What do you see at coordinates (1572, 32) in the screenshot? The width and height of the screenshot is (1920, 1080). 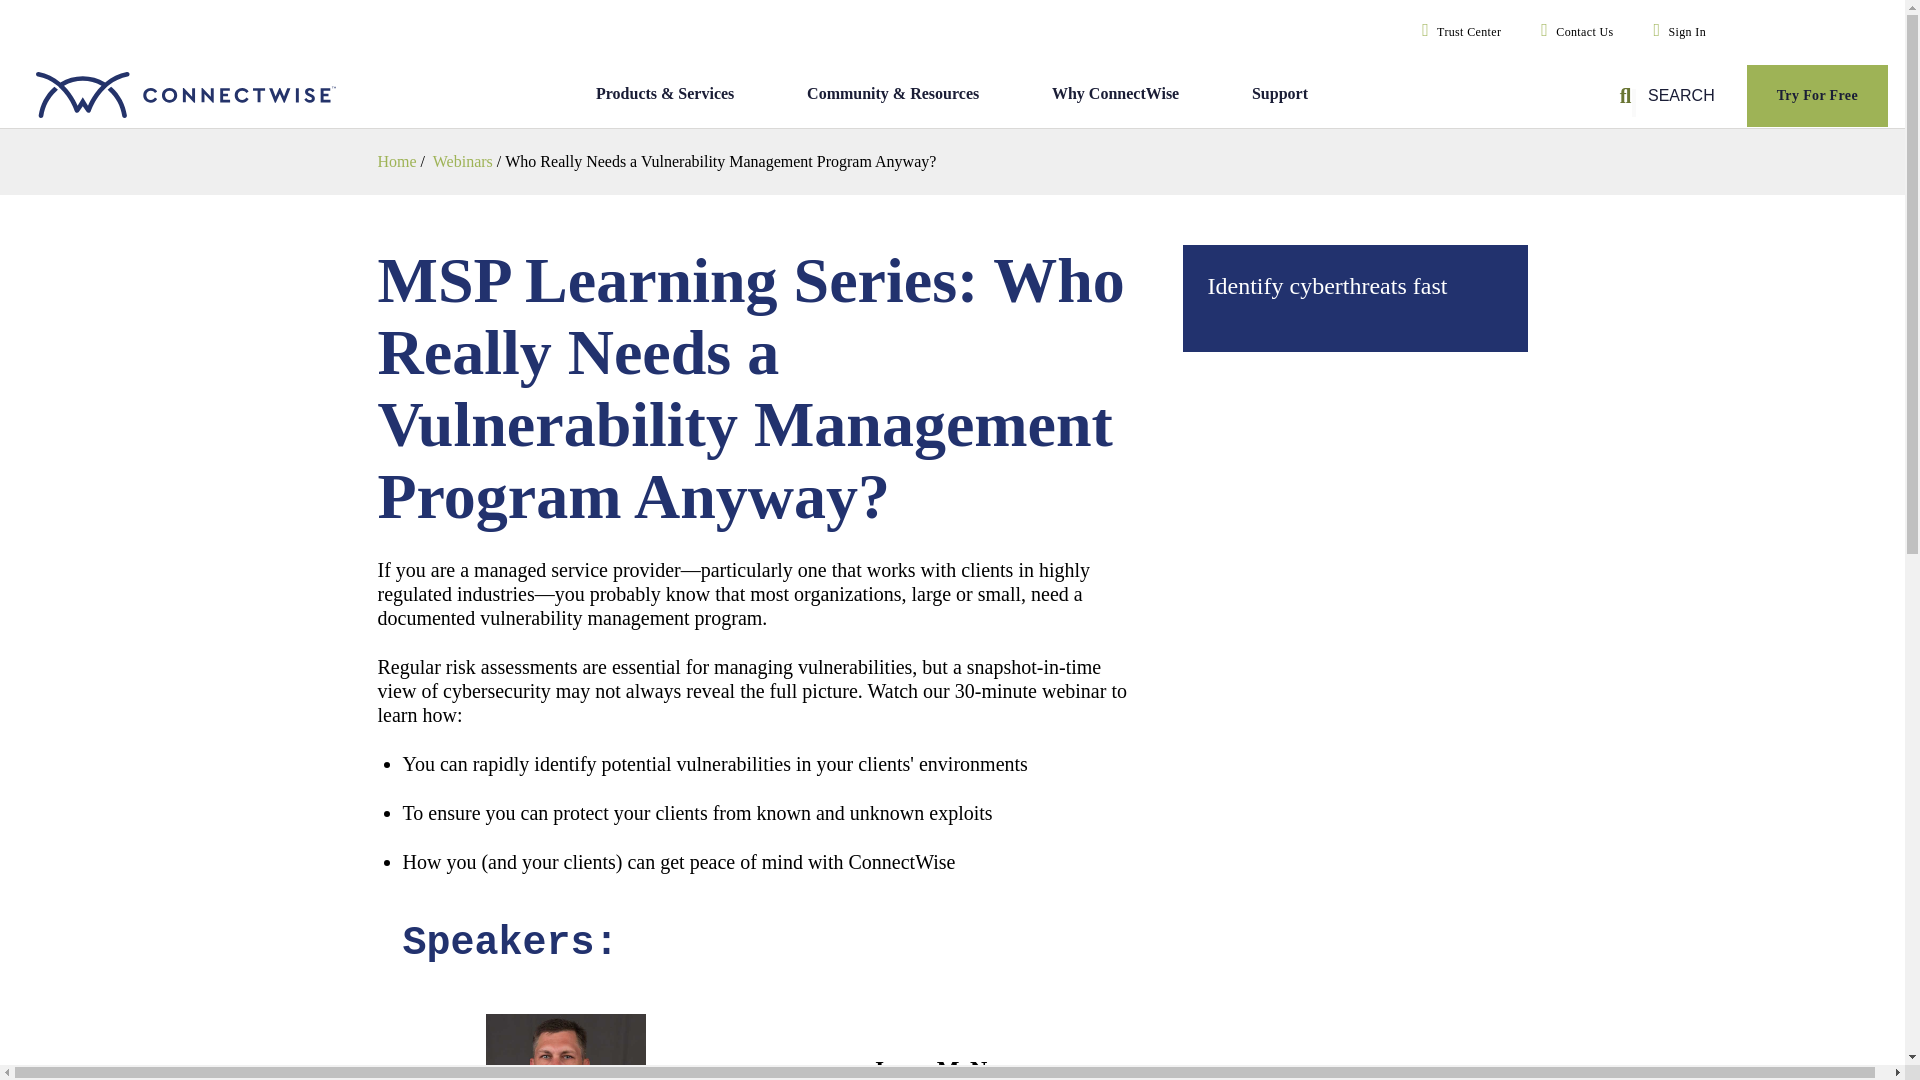 I see `Contact Us` at bounding box center [1572, 32].